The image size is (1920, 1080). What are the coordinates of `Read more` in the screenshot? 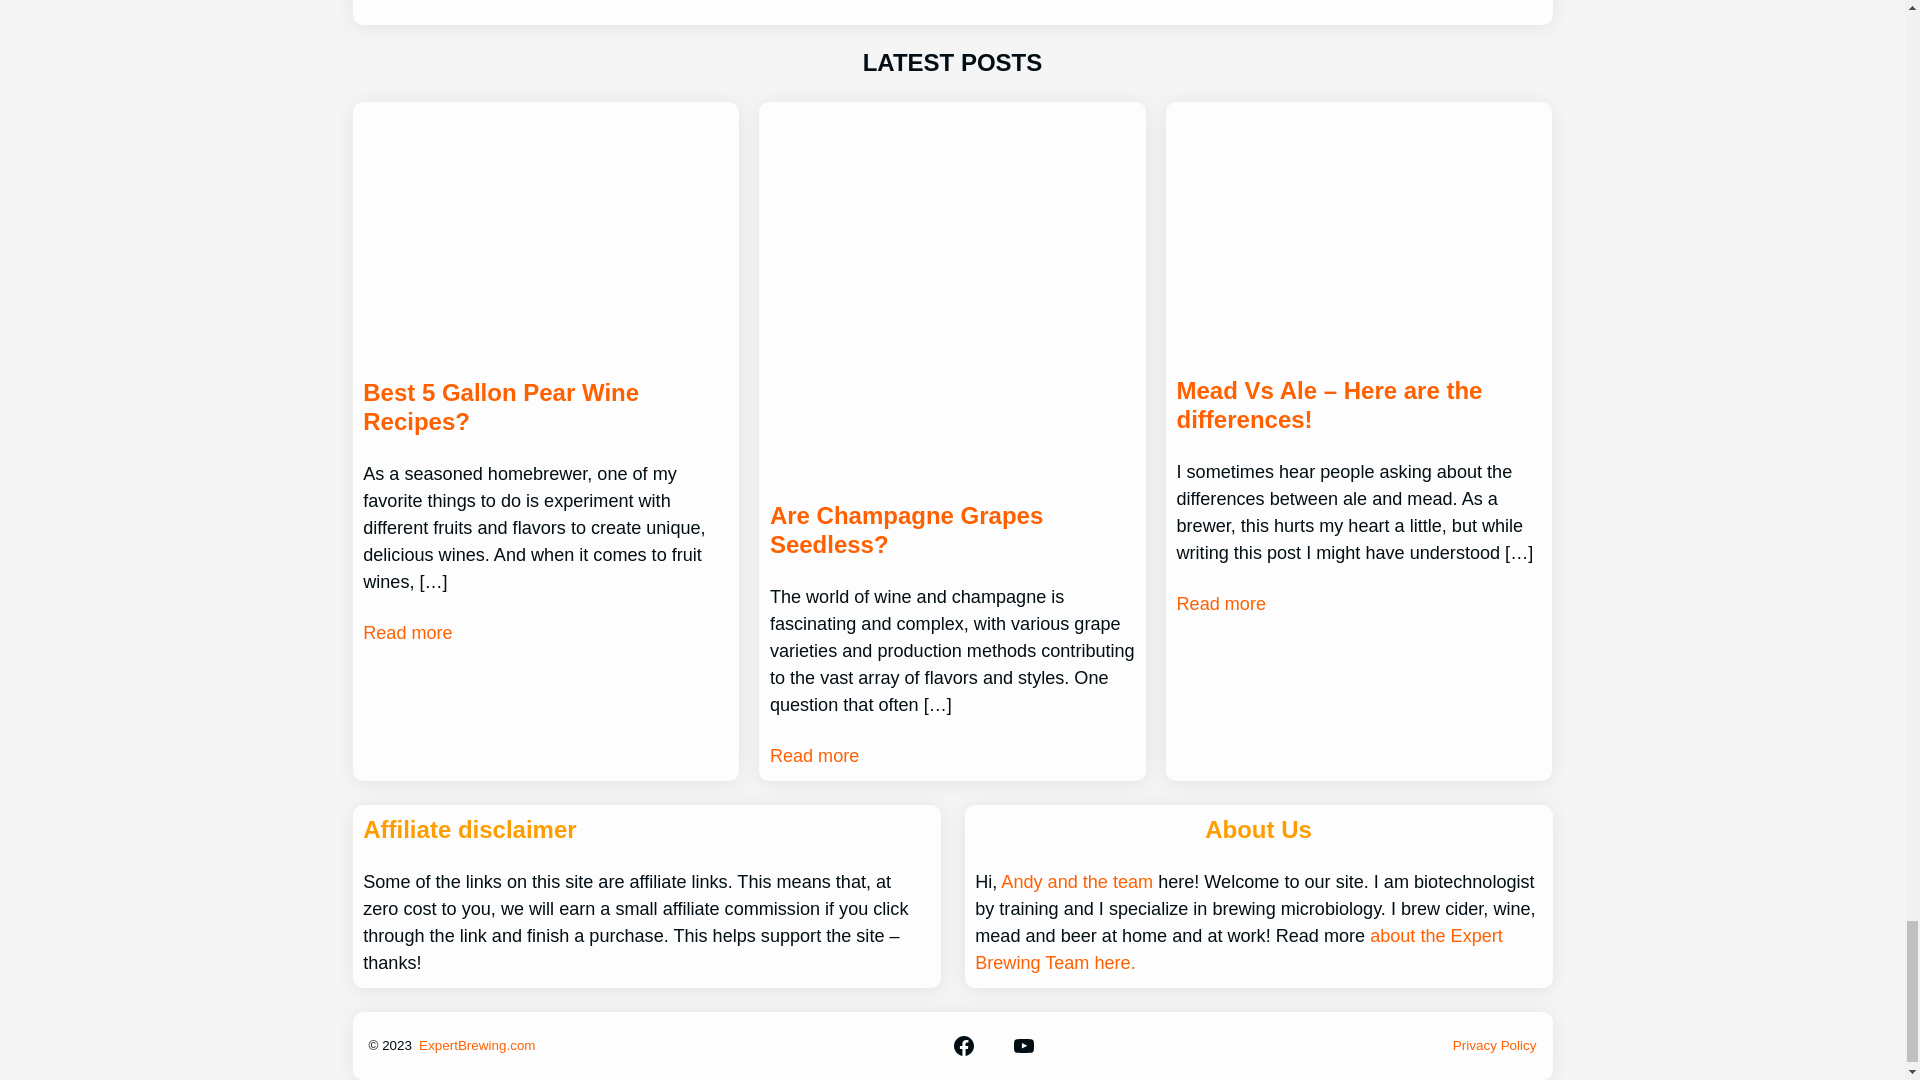 It's located at (406, 632).